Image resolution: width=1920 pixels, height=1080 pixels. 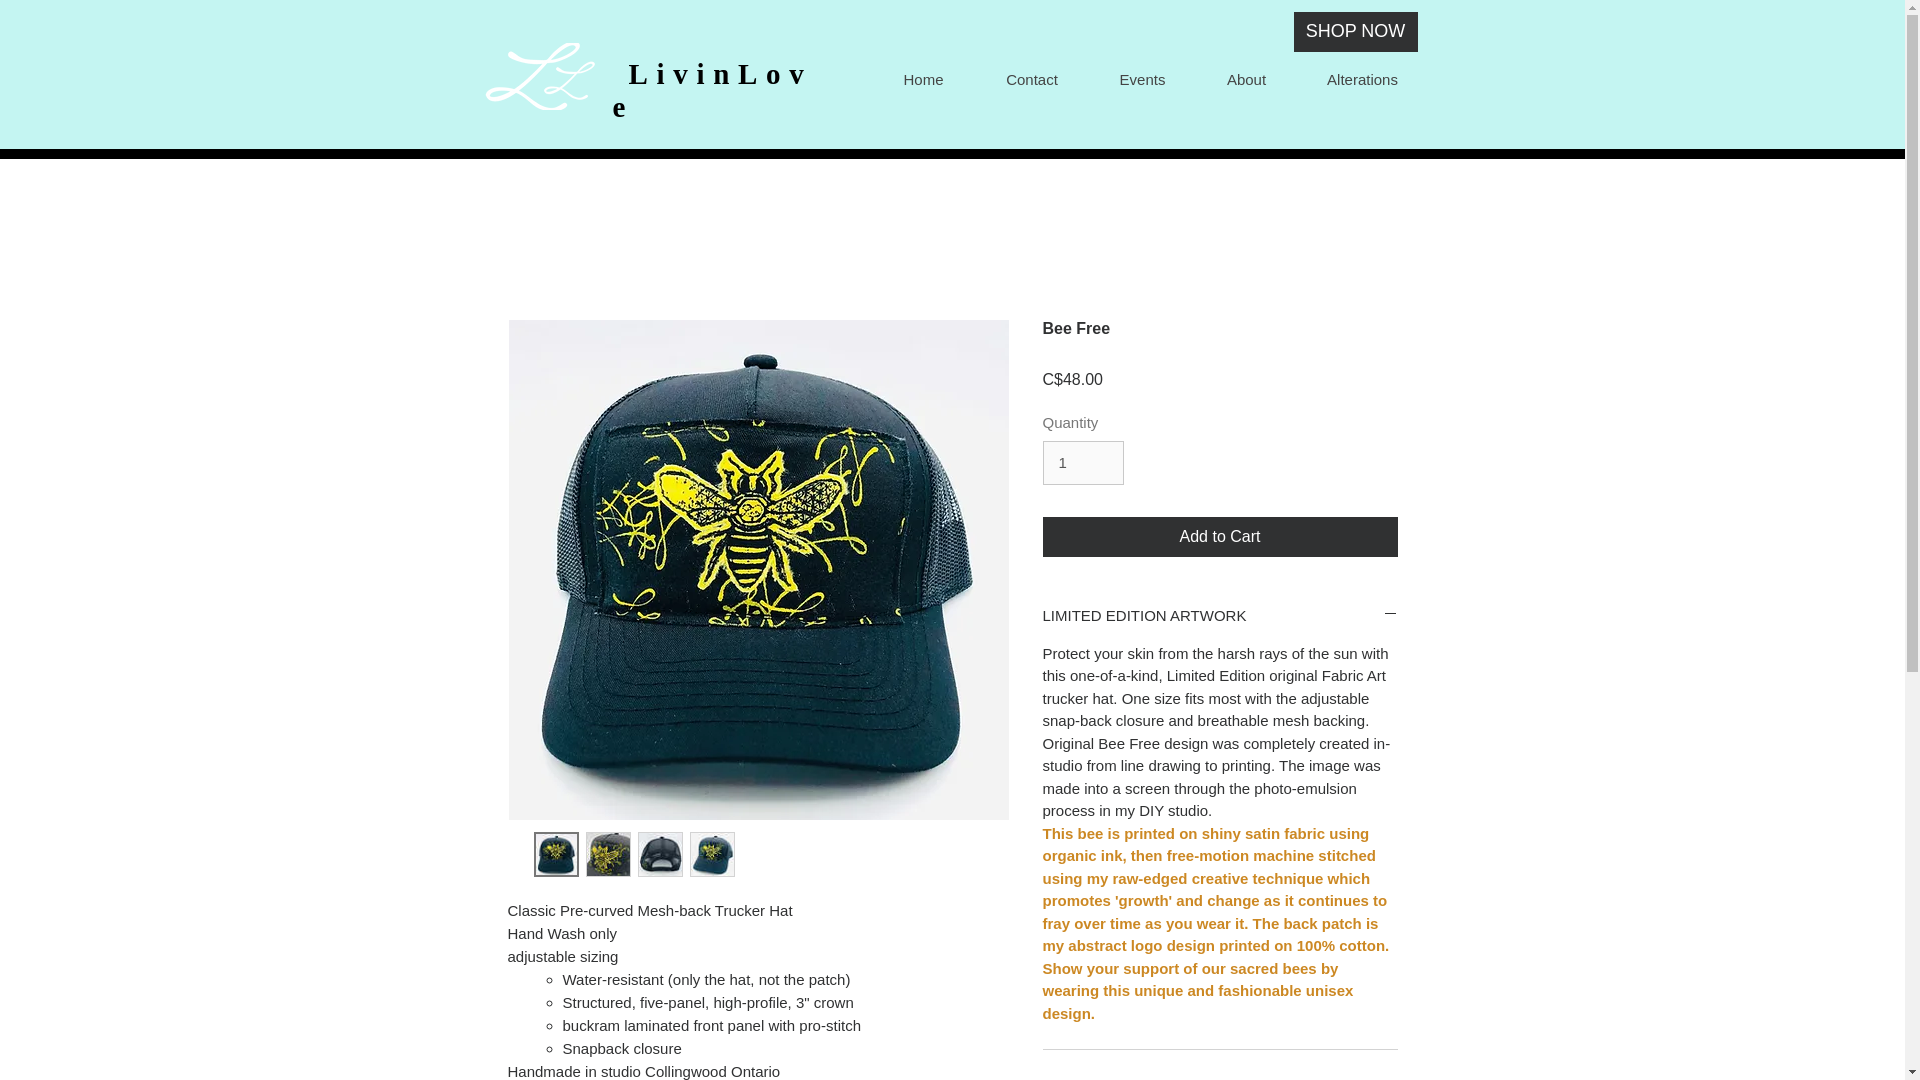 What do you see at coordinates (712, 90) in the screenshot?
I see ` LivinLove` at bounding box center [712, 90].